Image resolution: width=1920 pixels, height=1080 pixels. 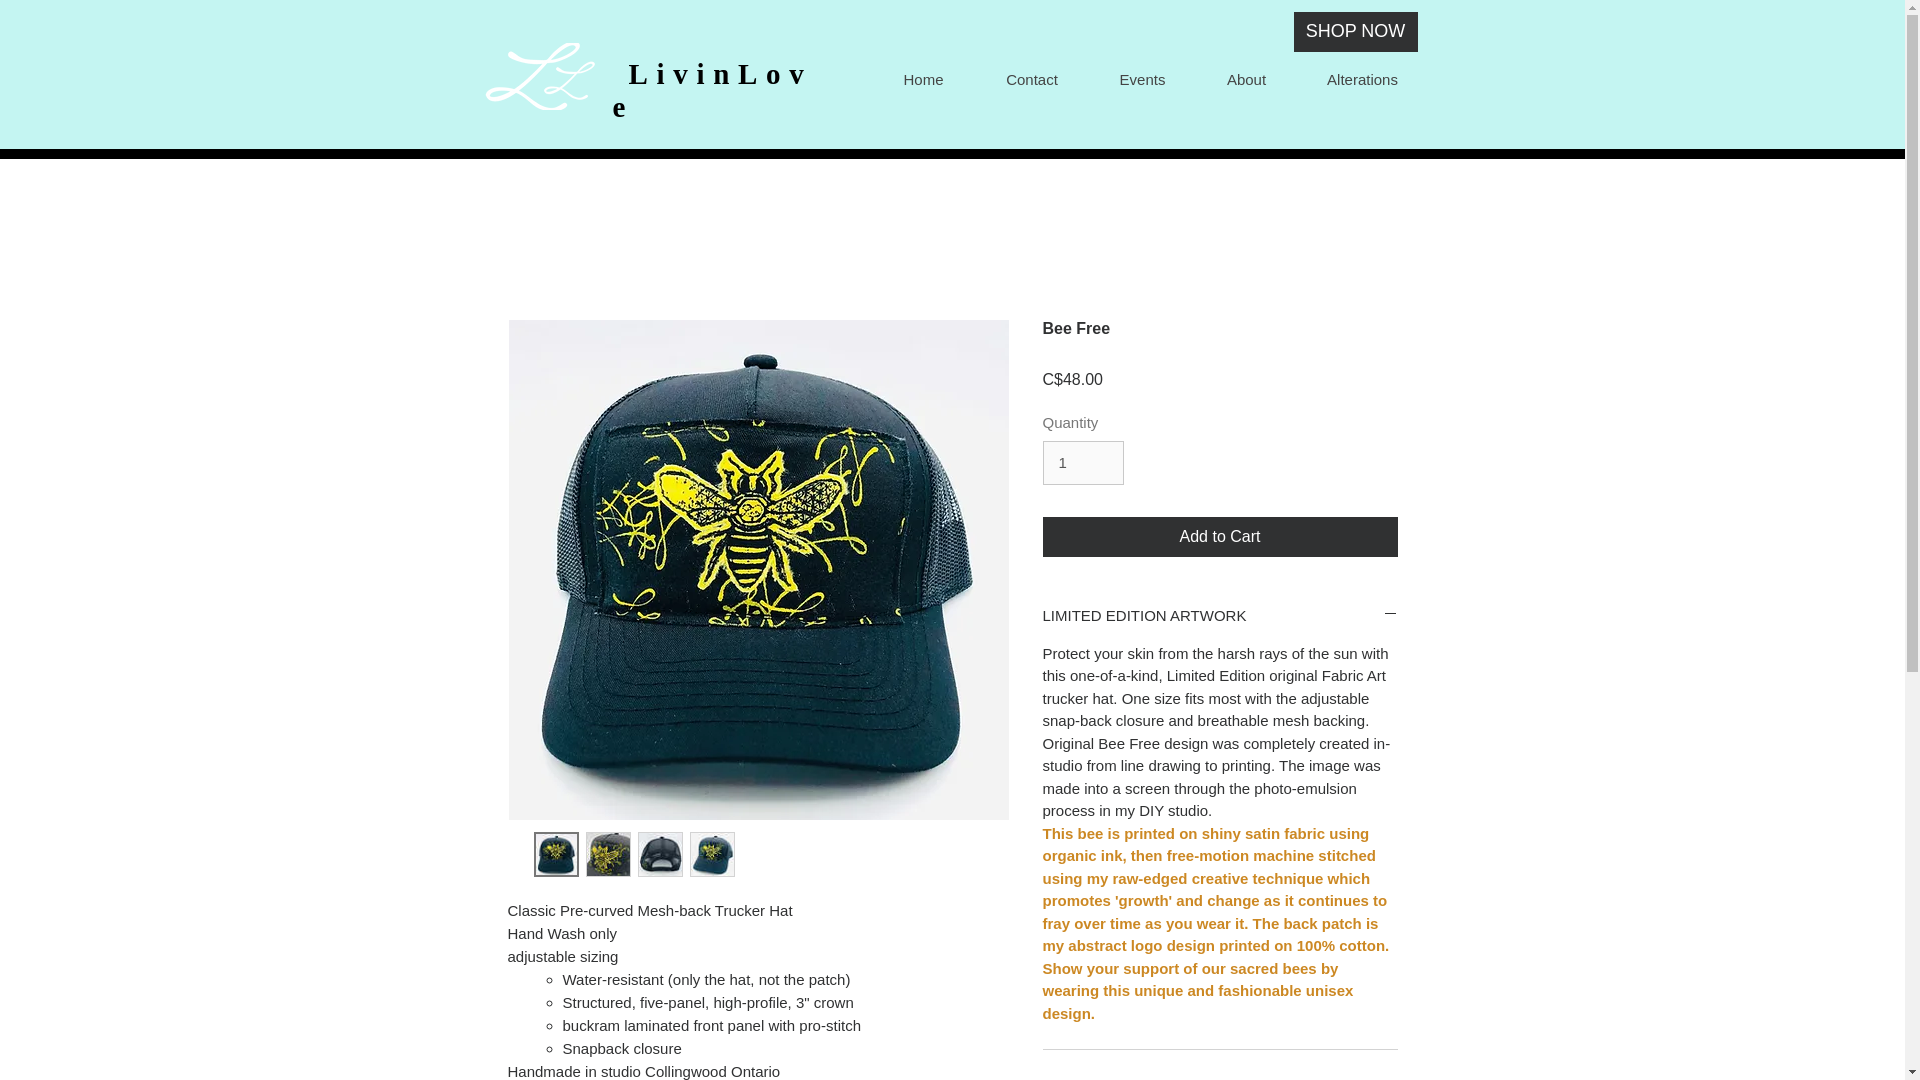 What do you see at coordinates (712, 90) in the screenshot?
I see ` LivinLove` at bounding box center [712, 90].